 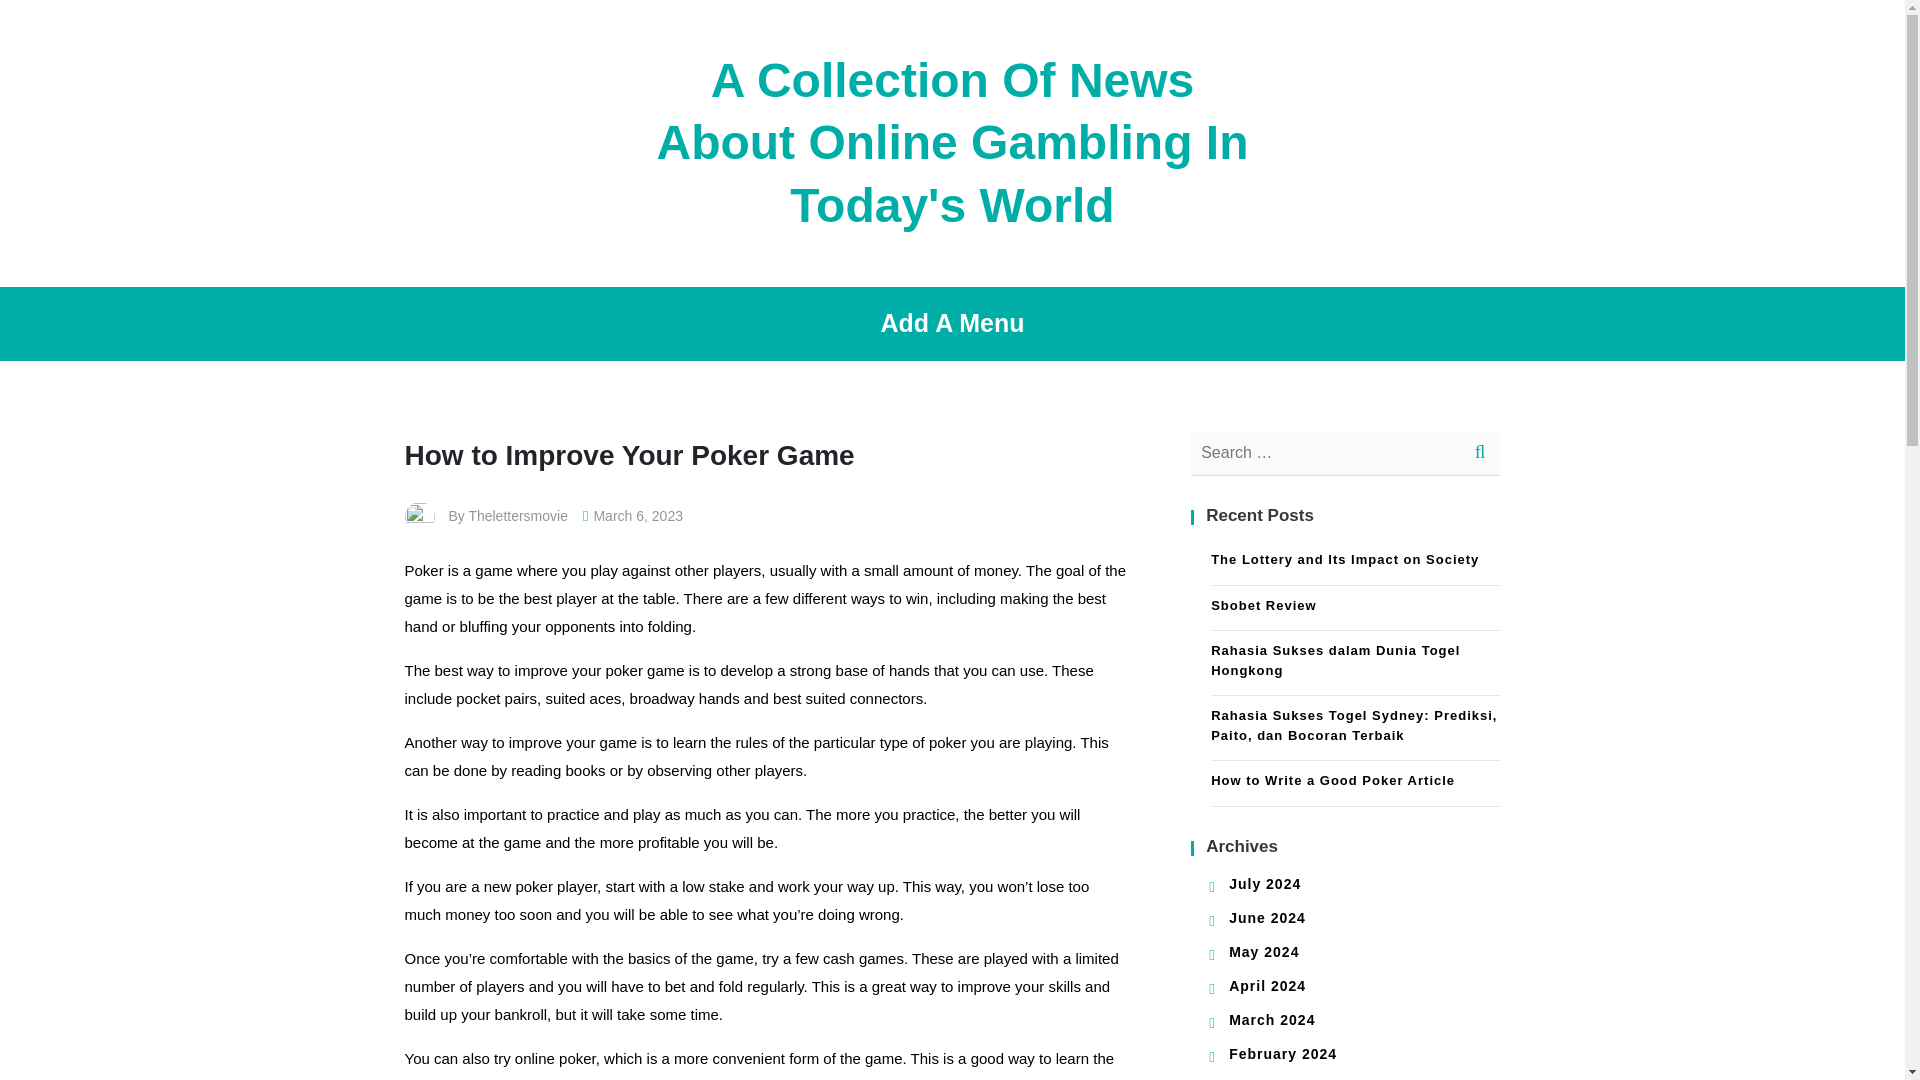 I want to click on Thelettersmovie, so click(x=518, y=515).